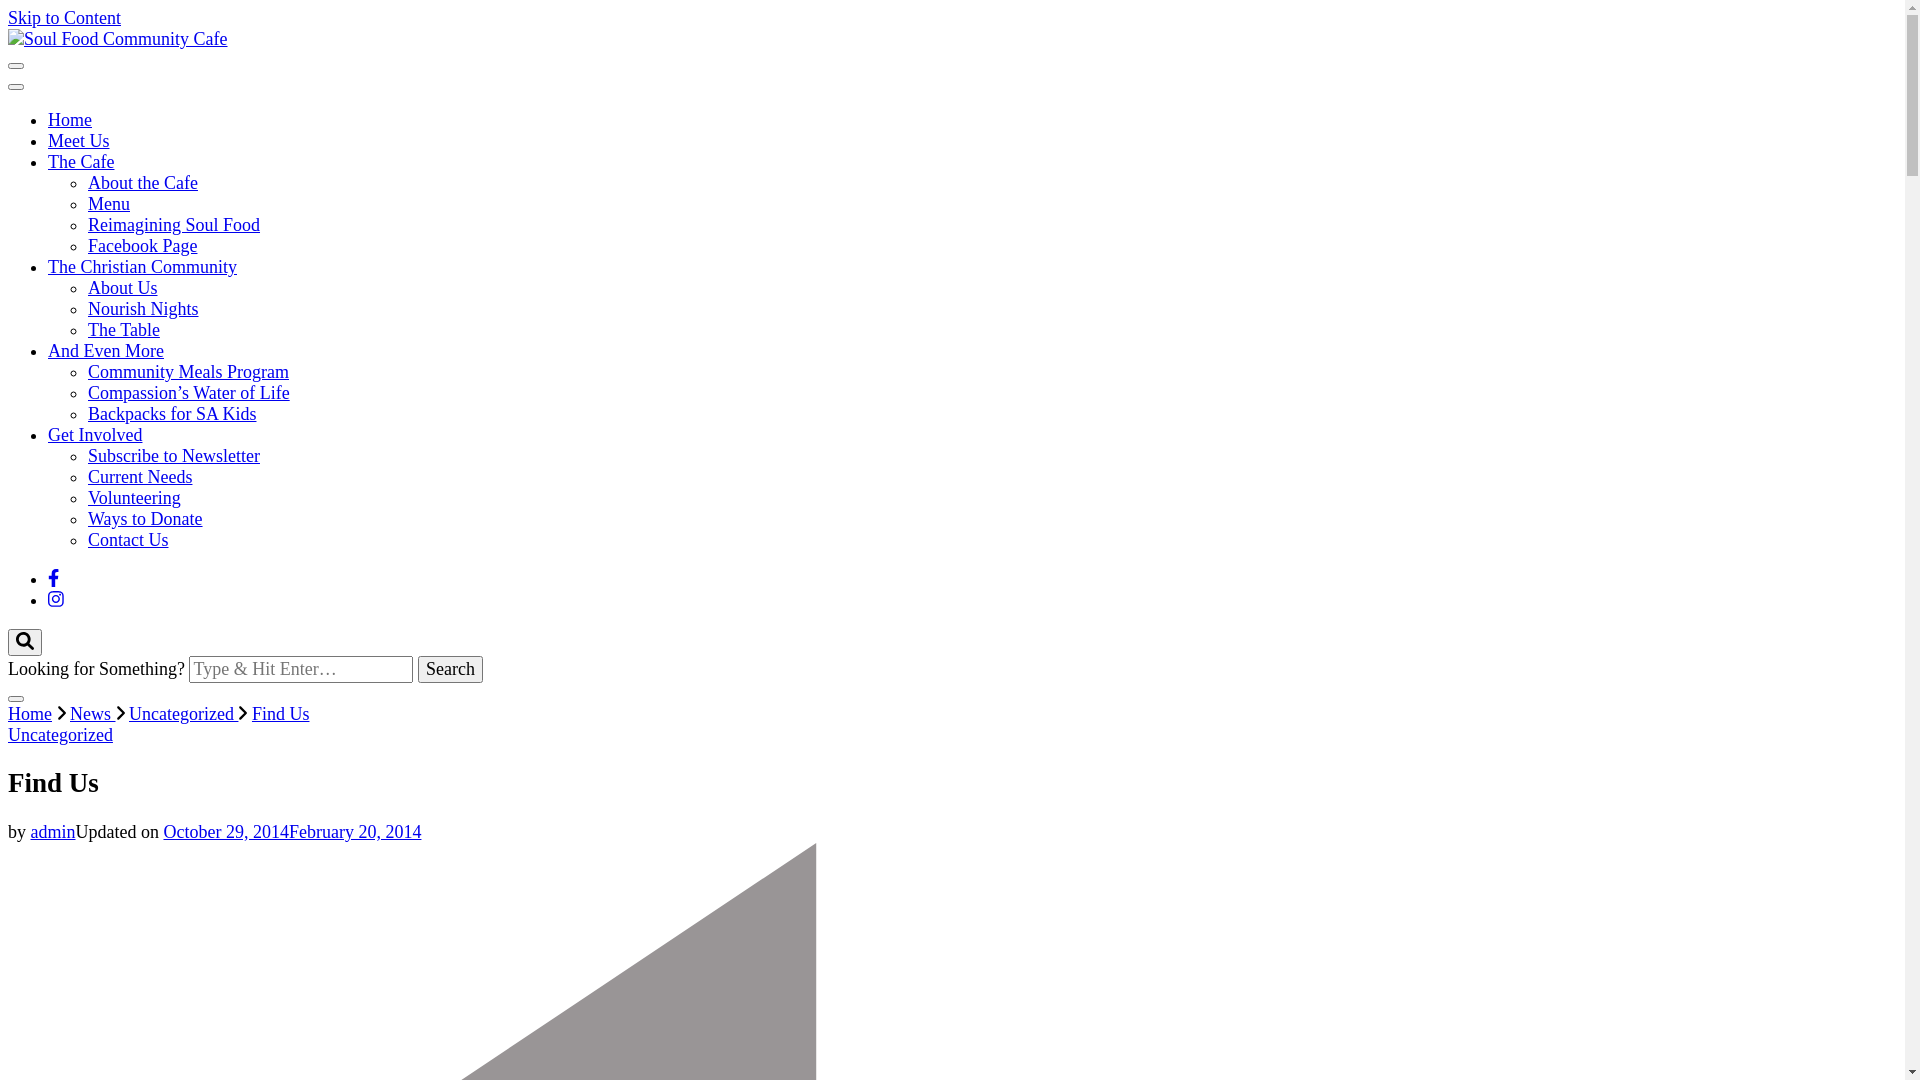  I want to click on Search, so click(450, 670).